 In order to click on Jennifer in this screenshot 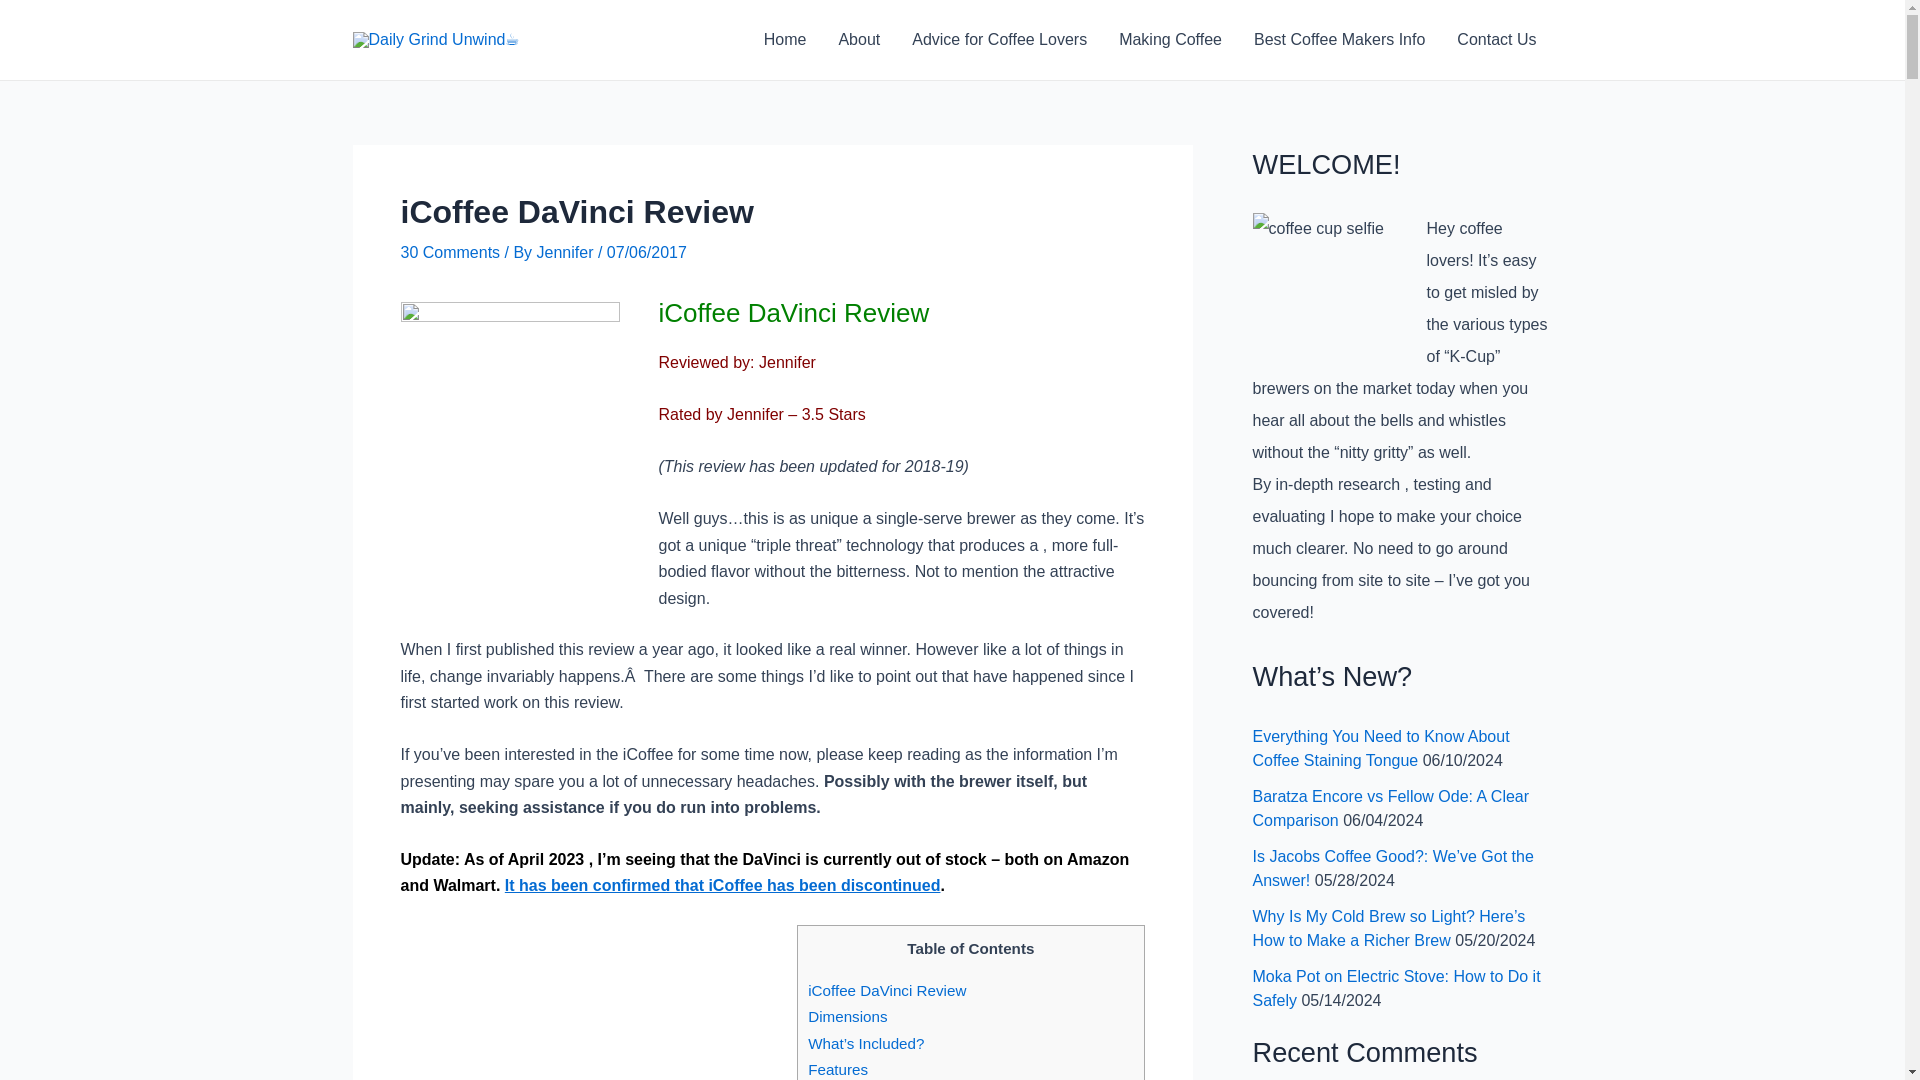, I will do `click(567, 252)`.